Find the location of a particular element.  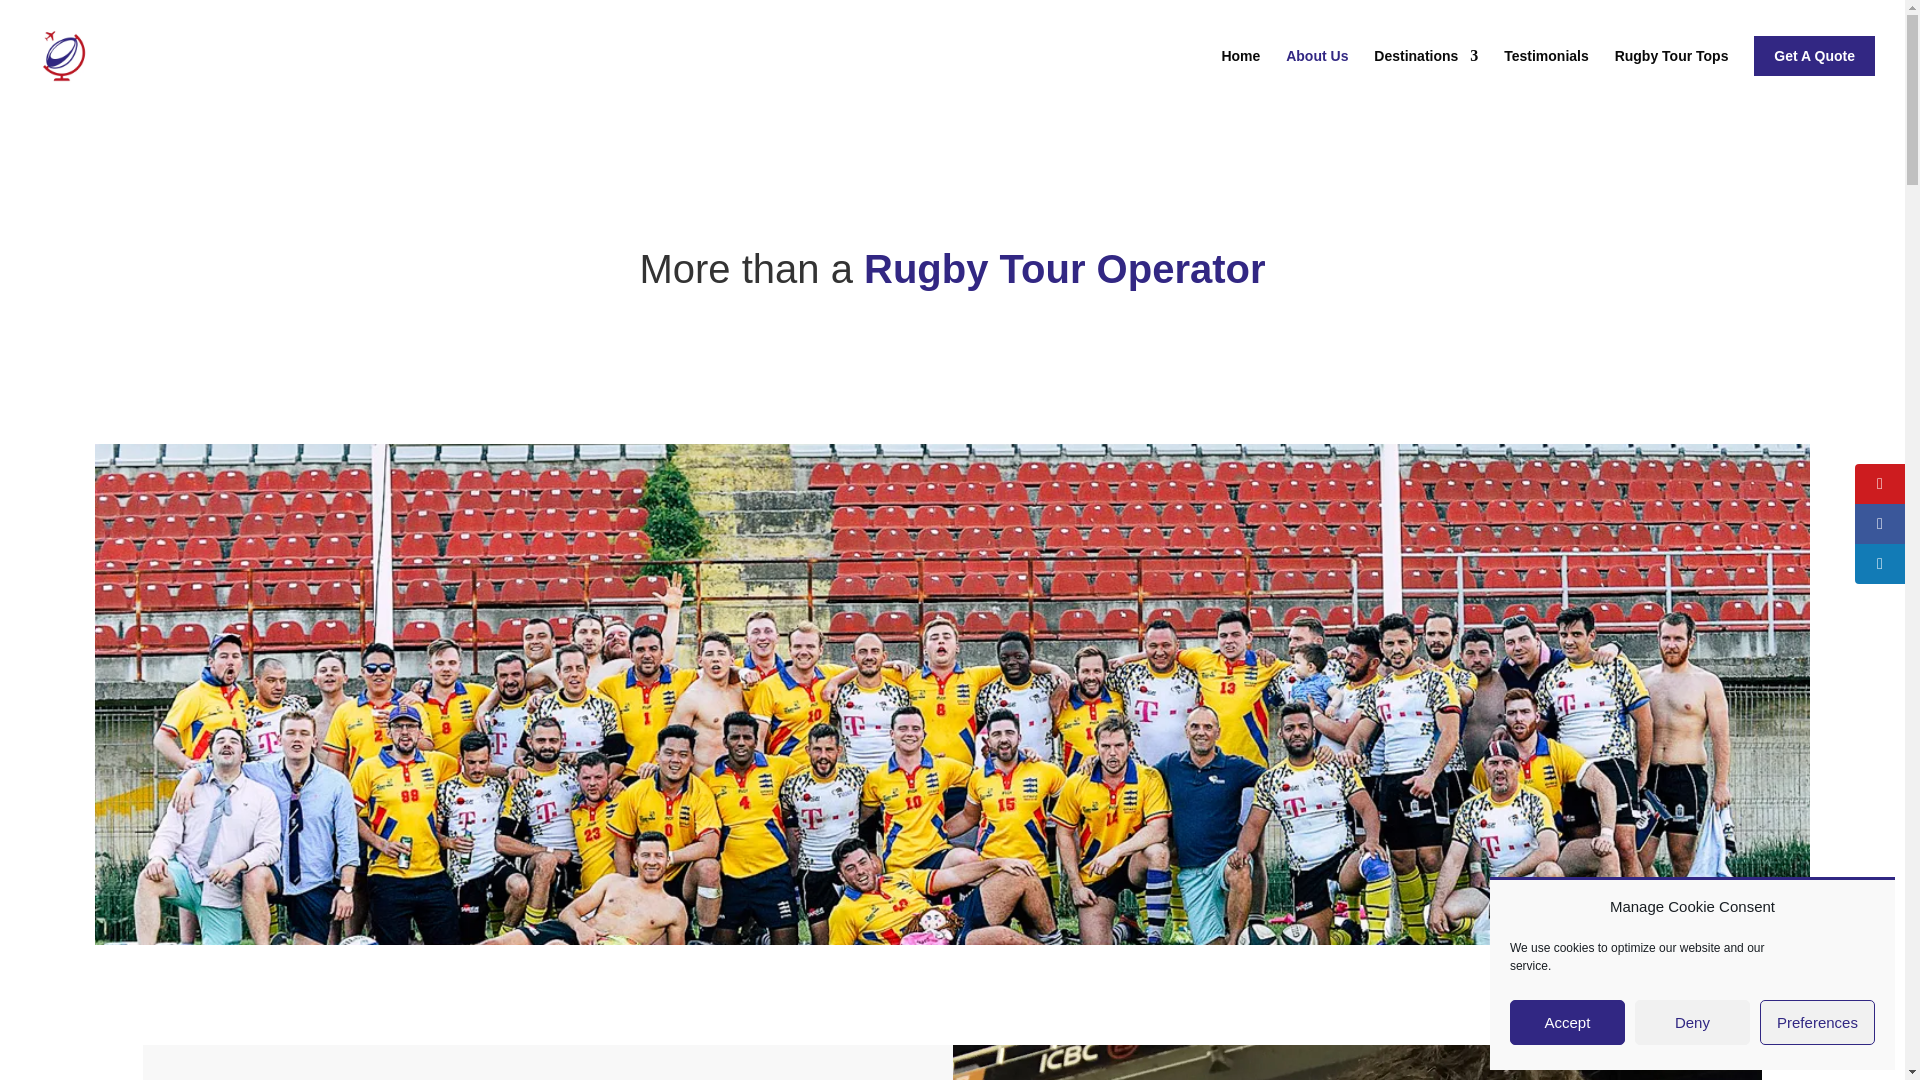

Preferences is located at coordinates (1818, 1022).